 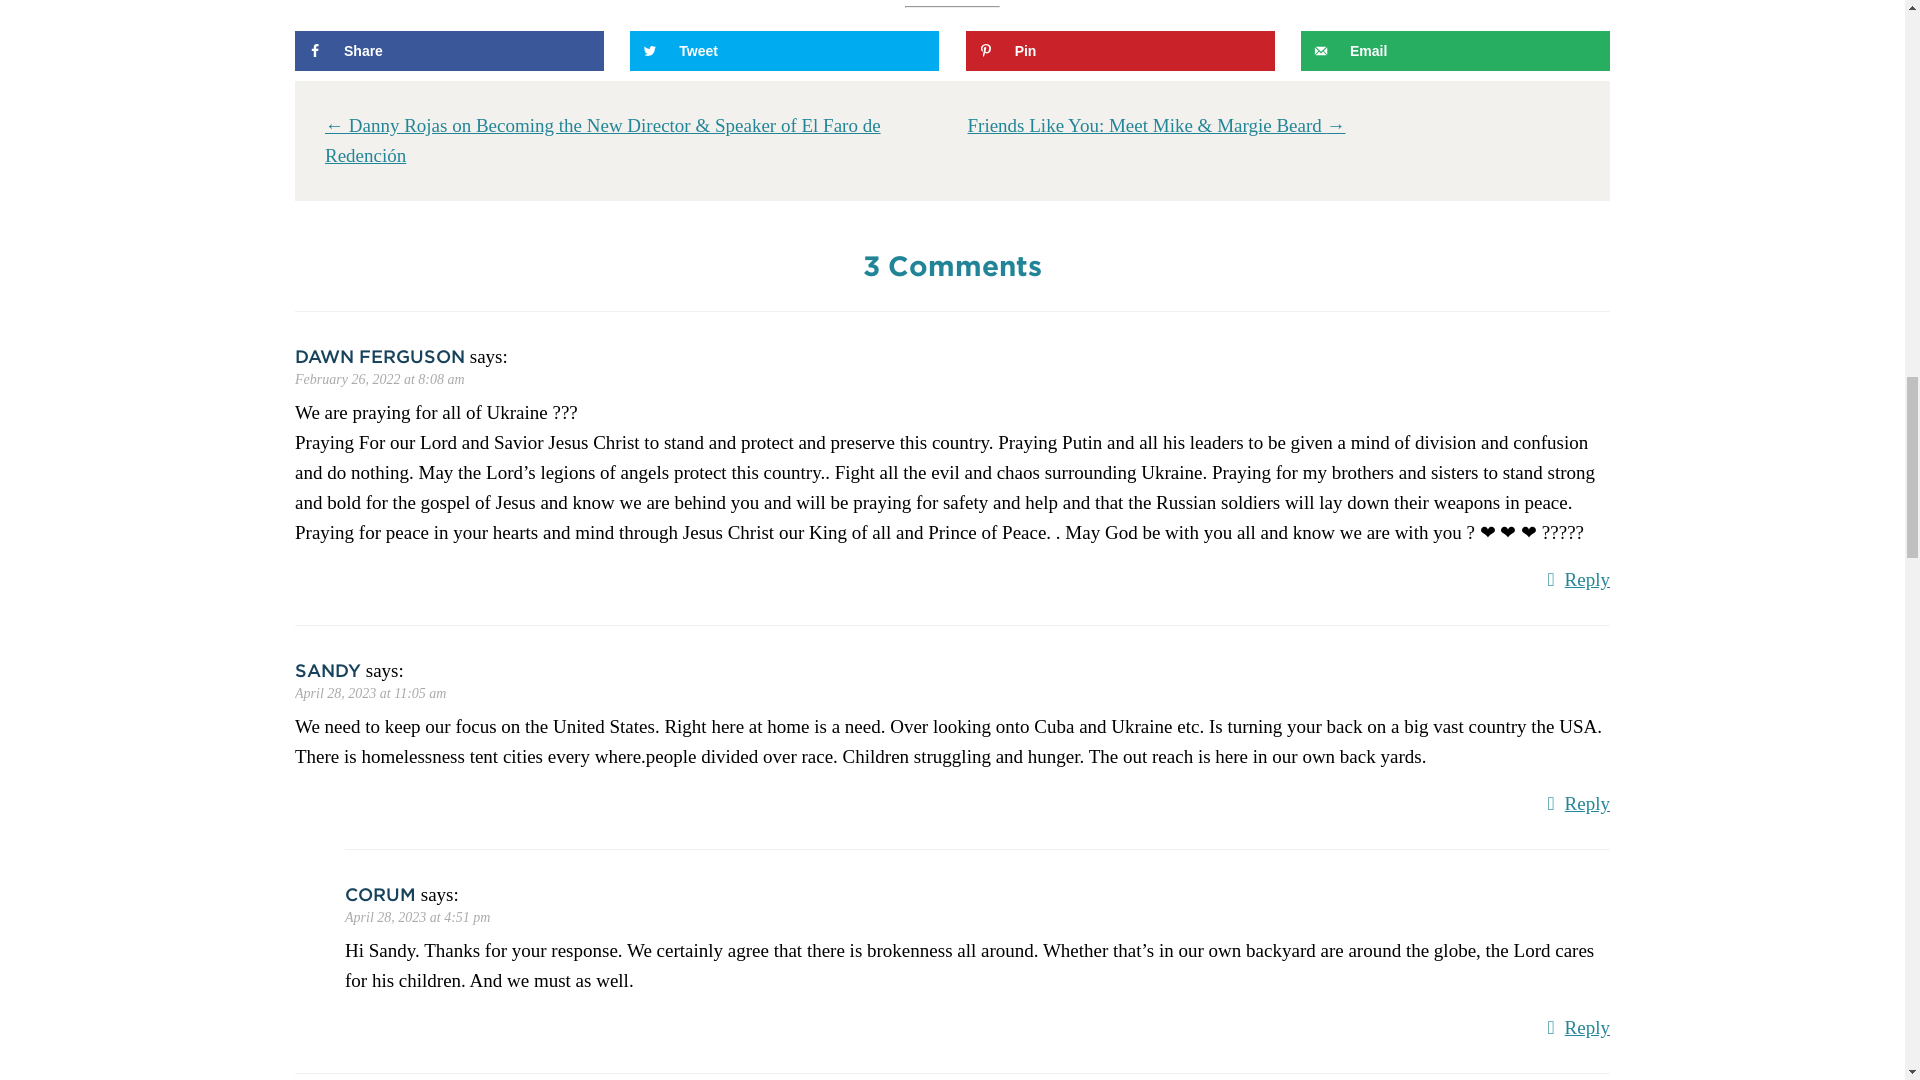 What do you see at coordinates (1120, 51) in the screenshot?
I see `Save to Pinterest` at bounding box center [1120, 51].